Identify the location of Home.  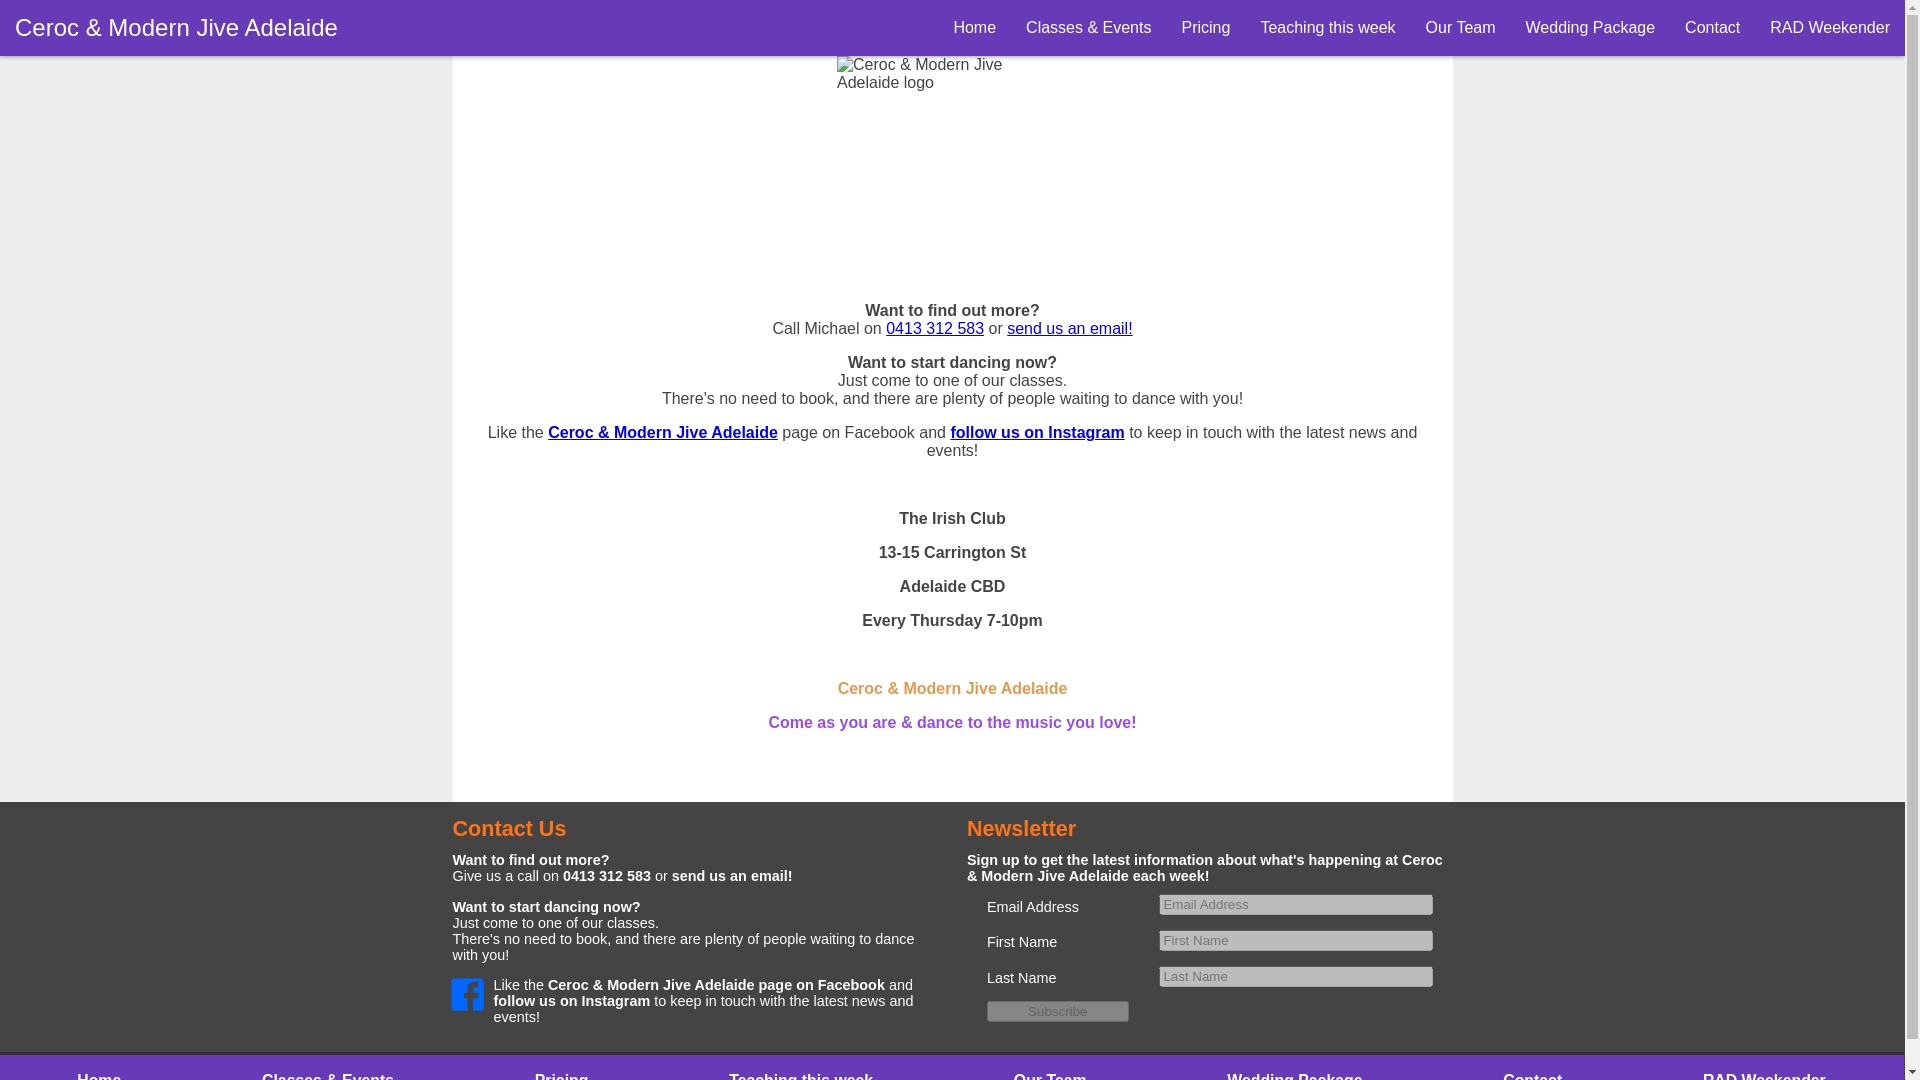
(98, 1076).